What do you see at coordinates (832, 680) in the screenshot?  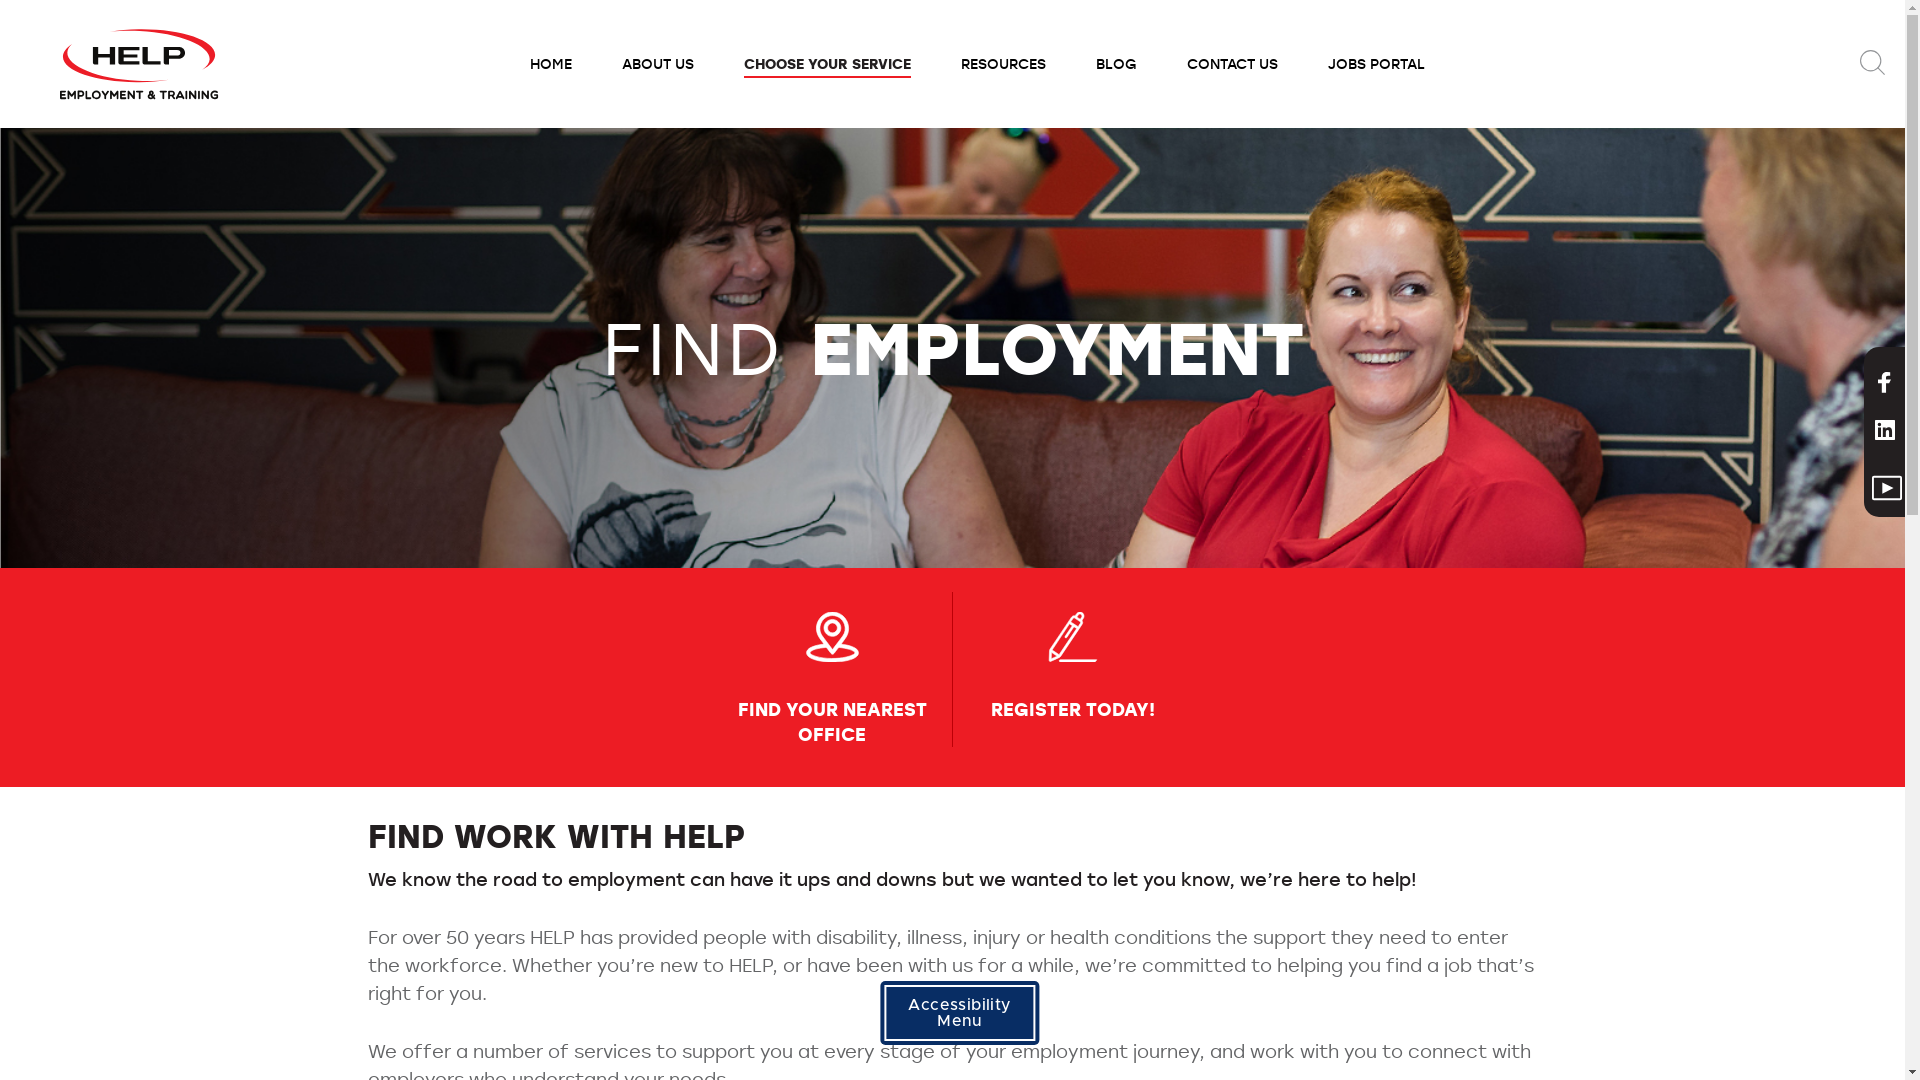 I see `FIND YOUR NEAREST OFFICE` at bounding box center [832, 680].